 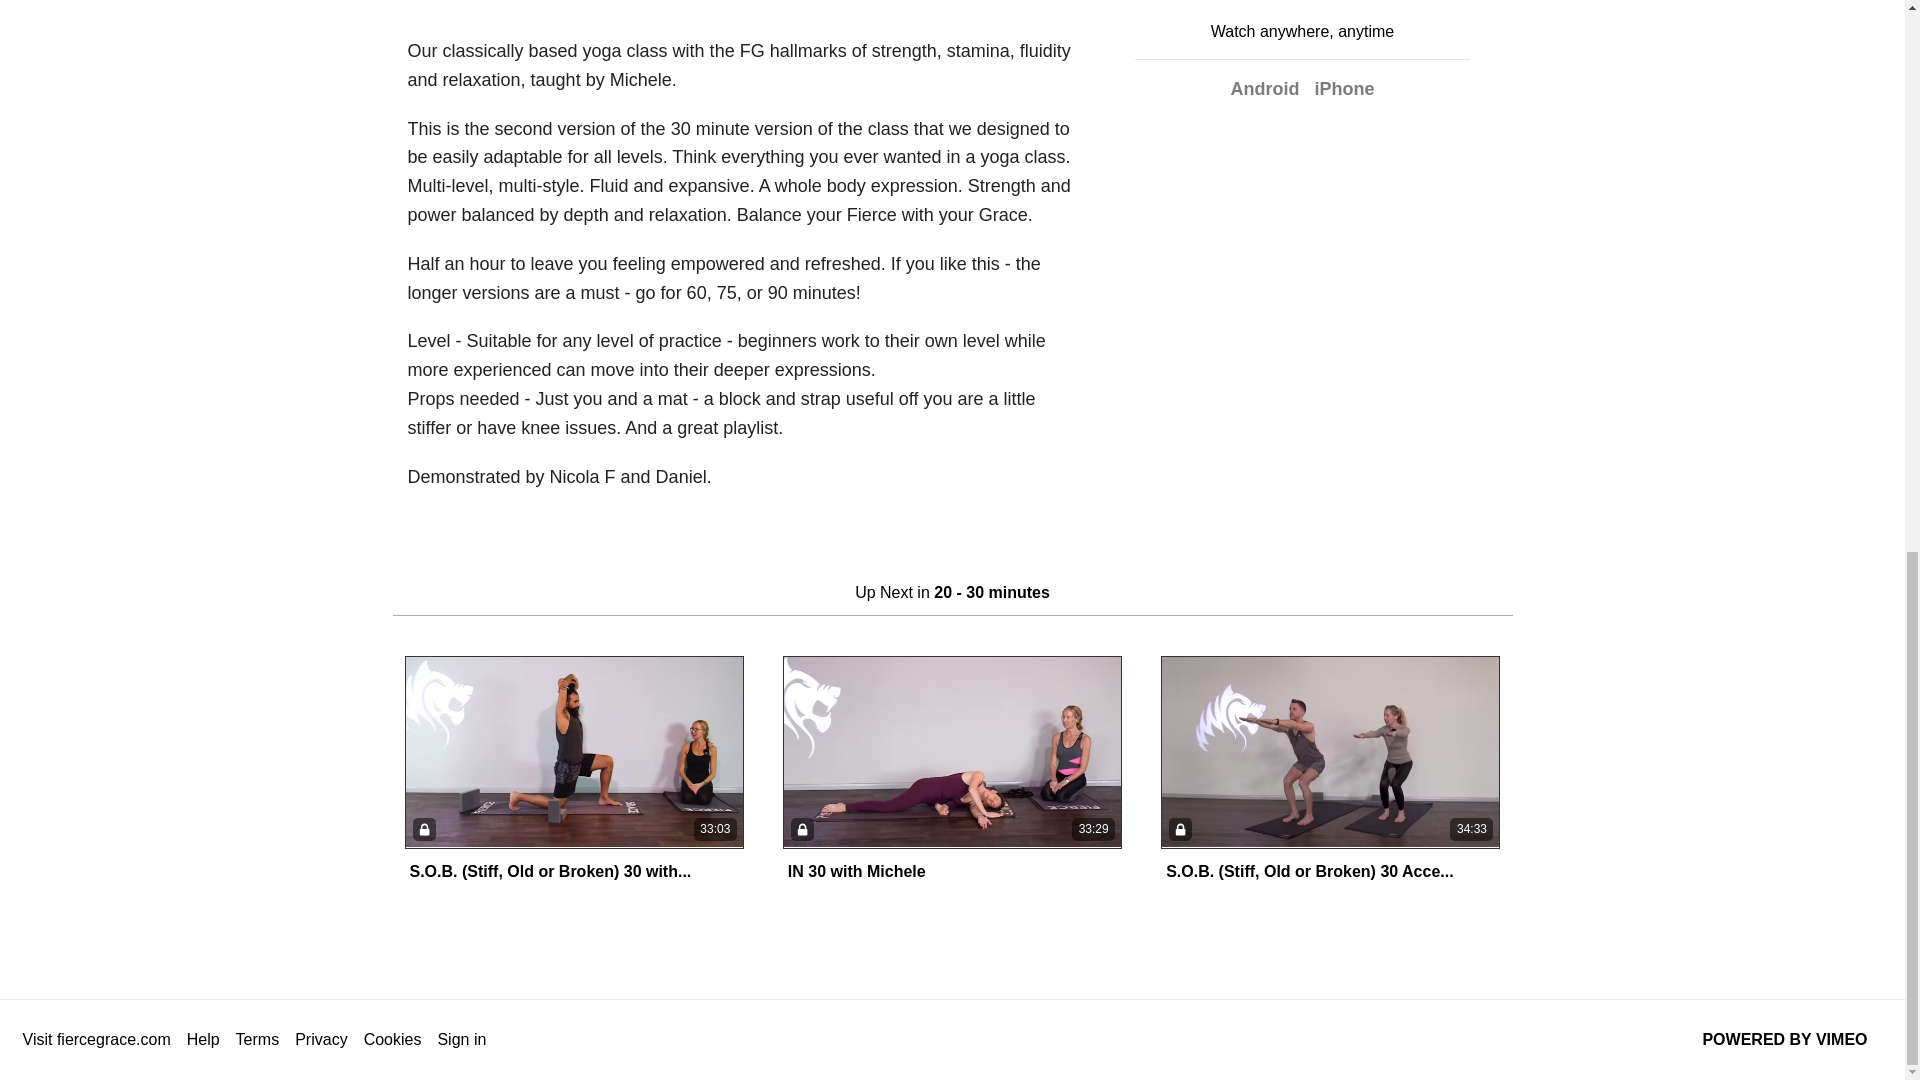 I want to click on iPhone, so click(x=1344, y=88).